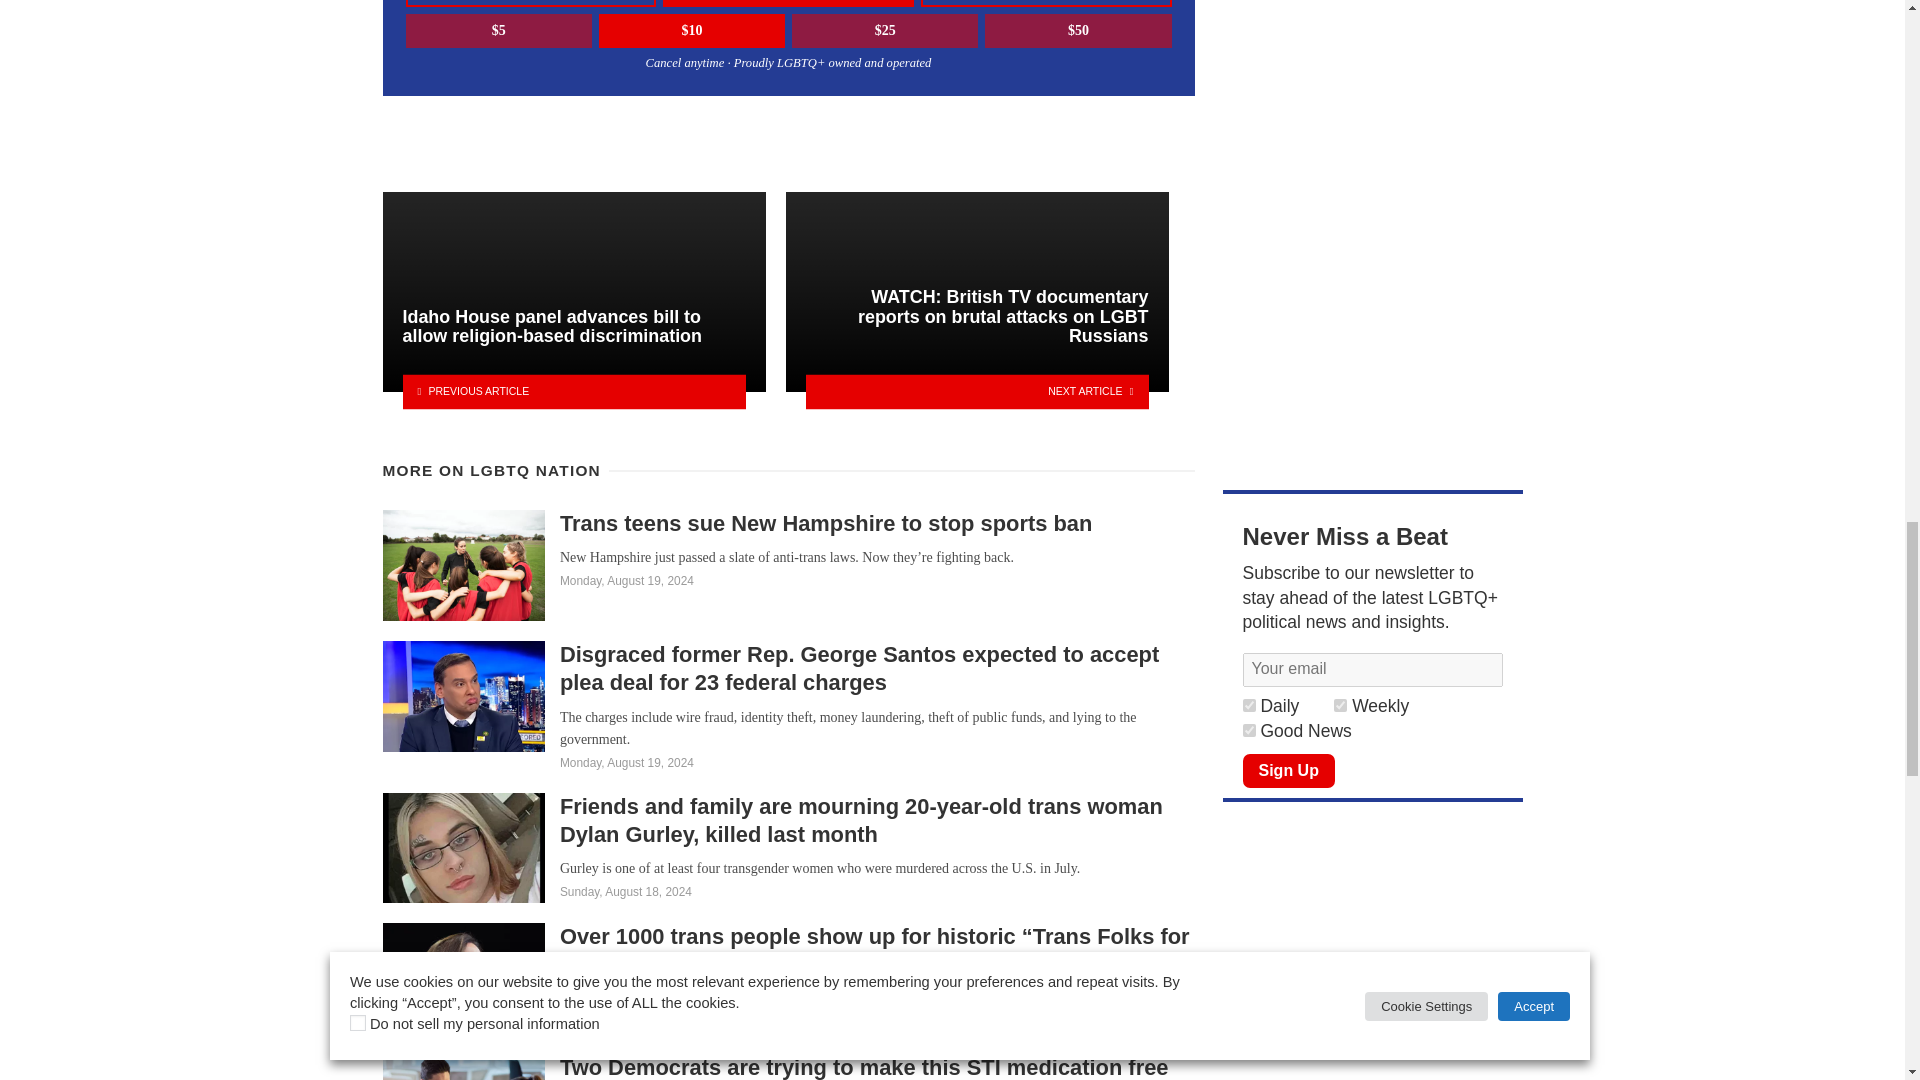 This screenshot has width=1920, height=1080. What do you see at coordinates (1248, 730) in the screenshot?
I see `1920883` at bounding box center [1248, 730].